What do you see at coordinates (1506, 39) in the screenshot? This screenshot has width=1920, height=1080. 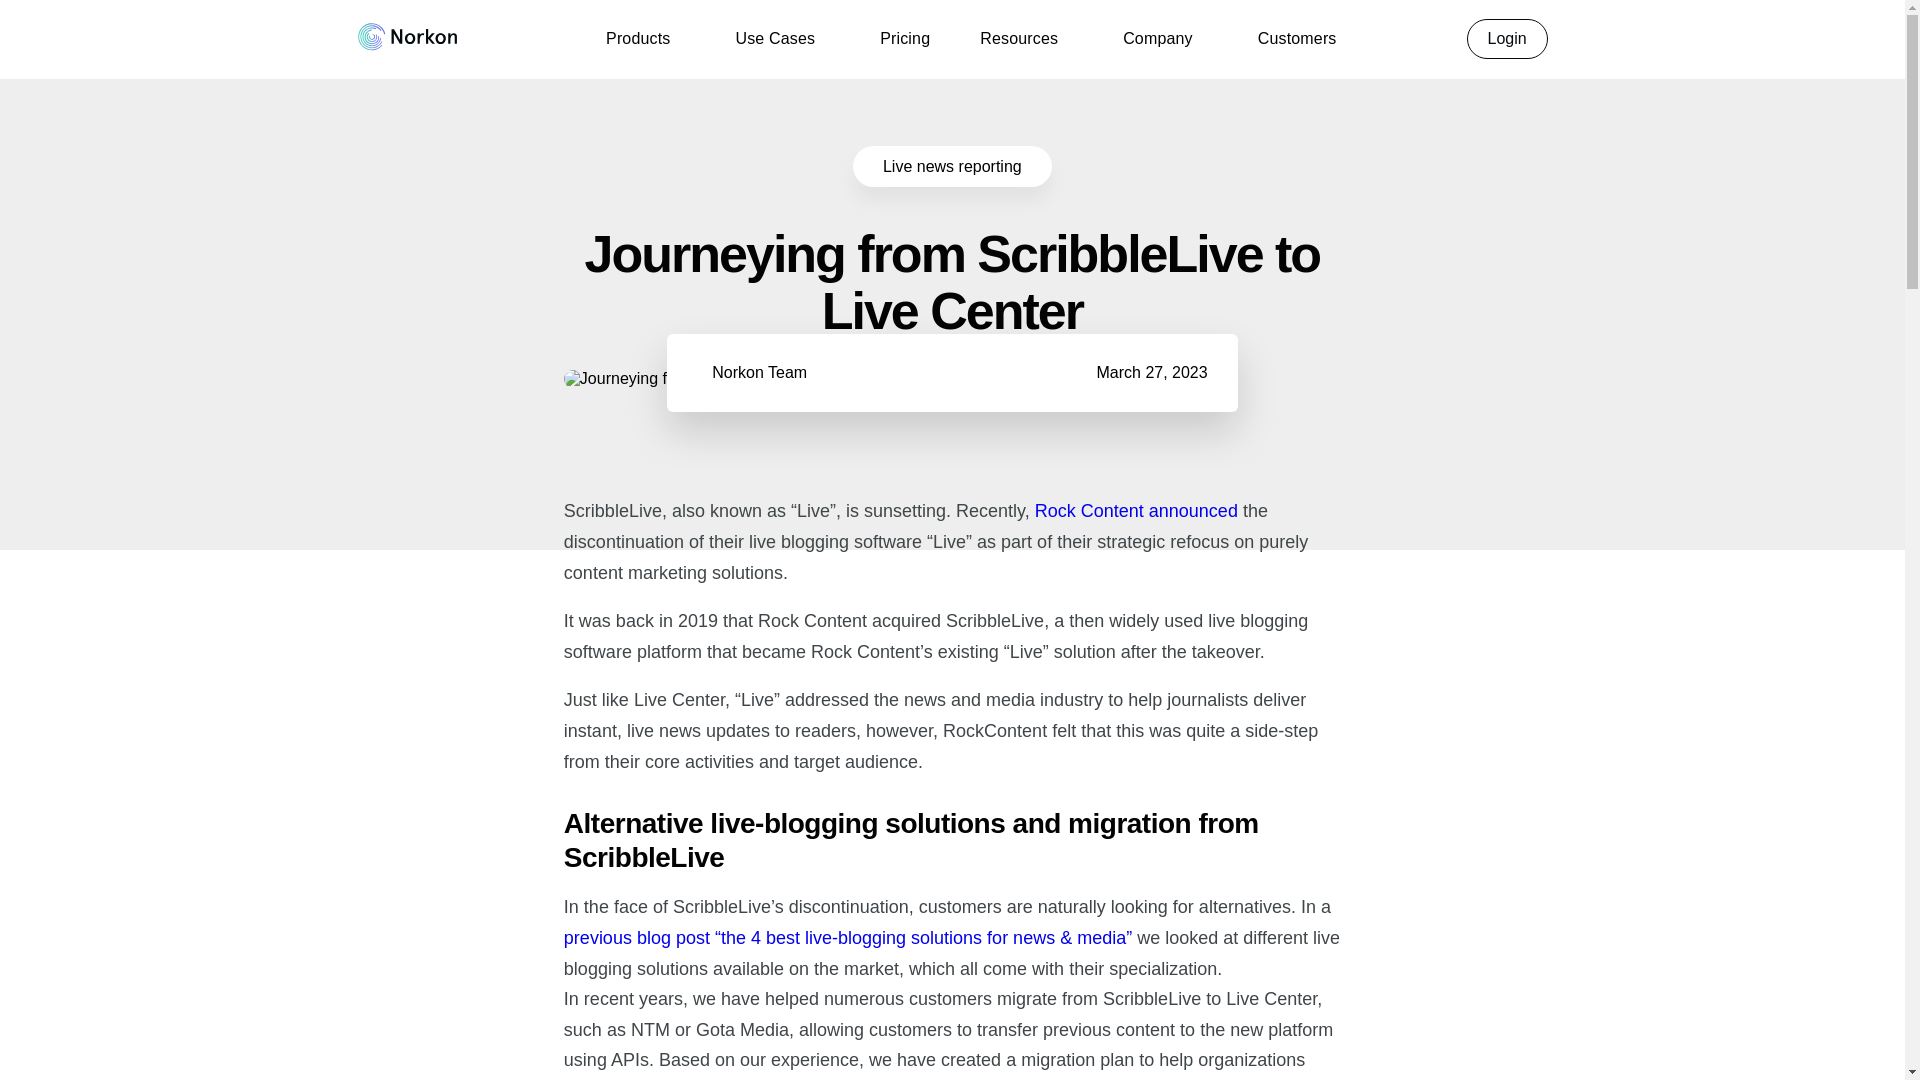 I see `Login` at bounding box center [1506, 39].